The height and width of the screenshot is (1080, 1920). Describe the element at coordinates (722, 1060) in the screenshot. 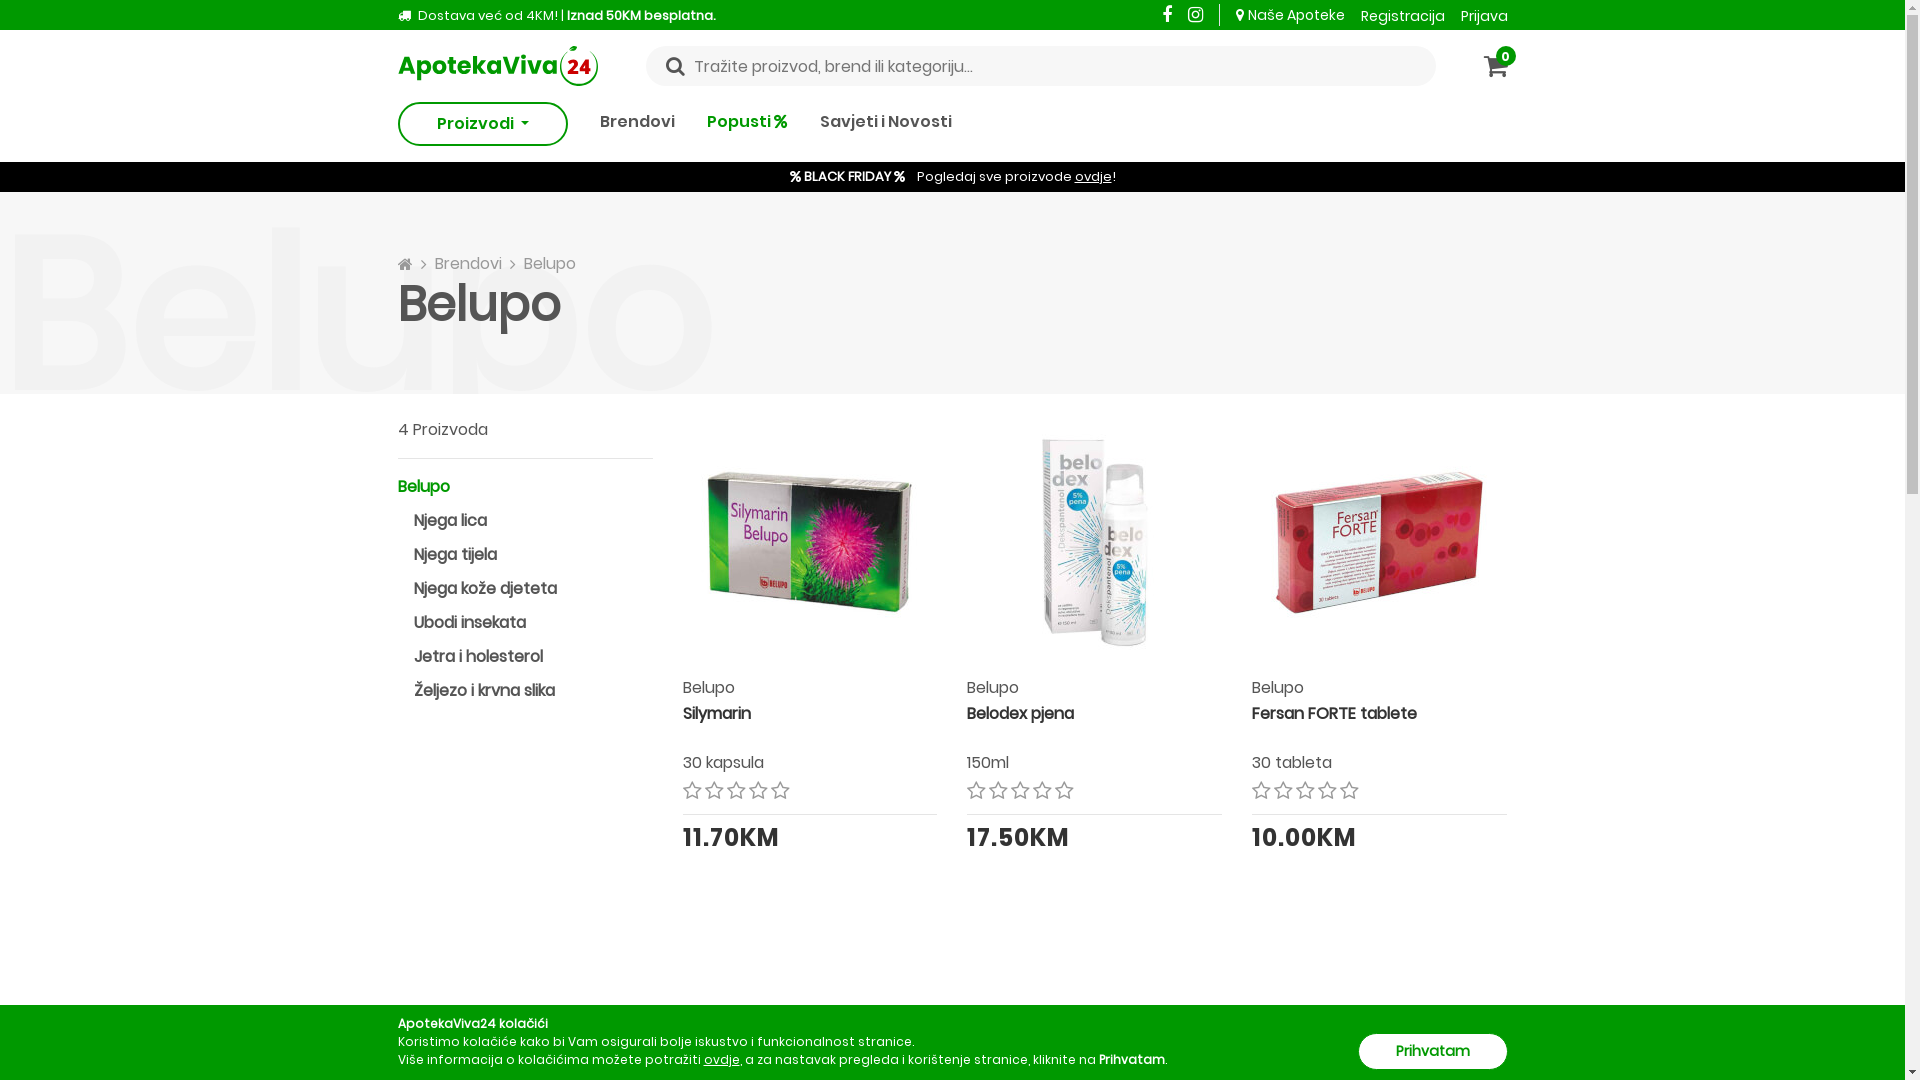

I see `ovdje` at that location.